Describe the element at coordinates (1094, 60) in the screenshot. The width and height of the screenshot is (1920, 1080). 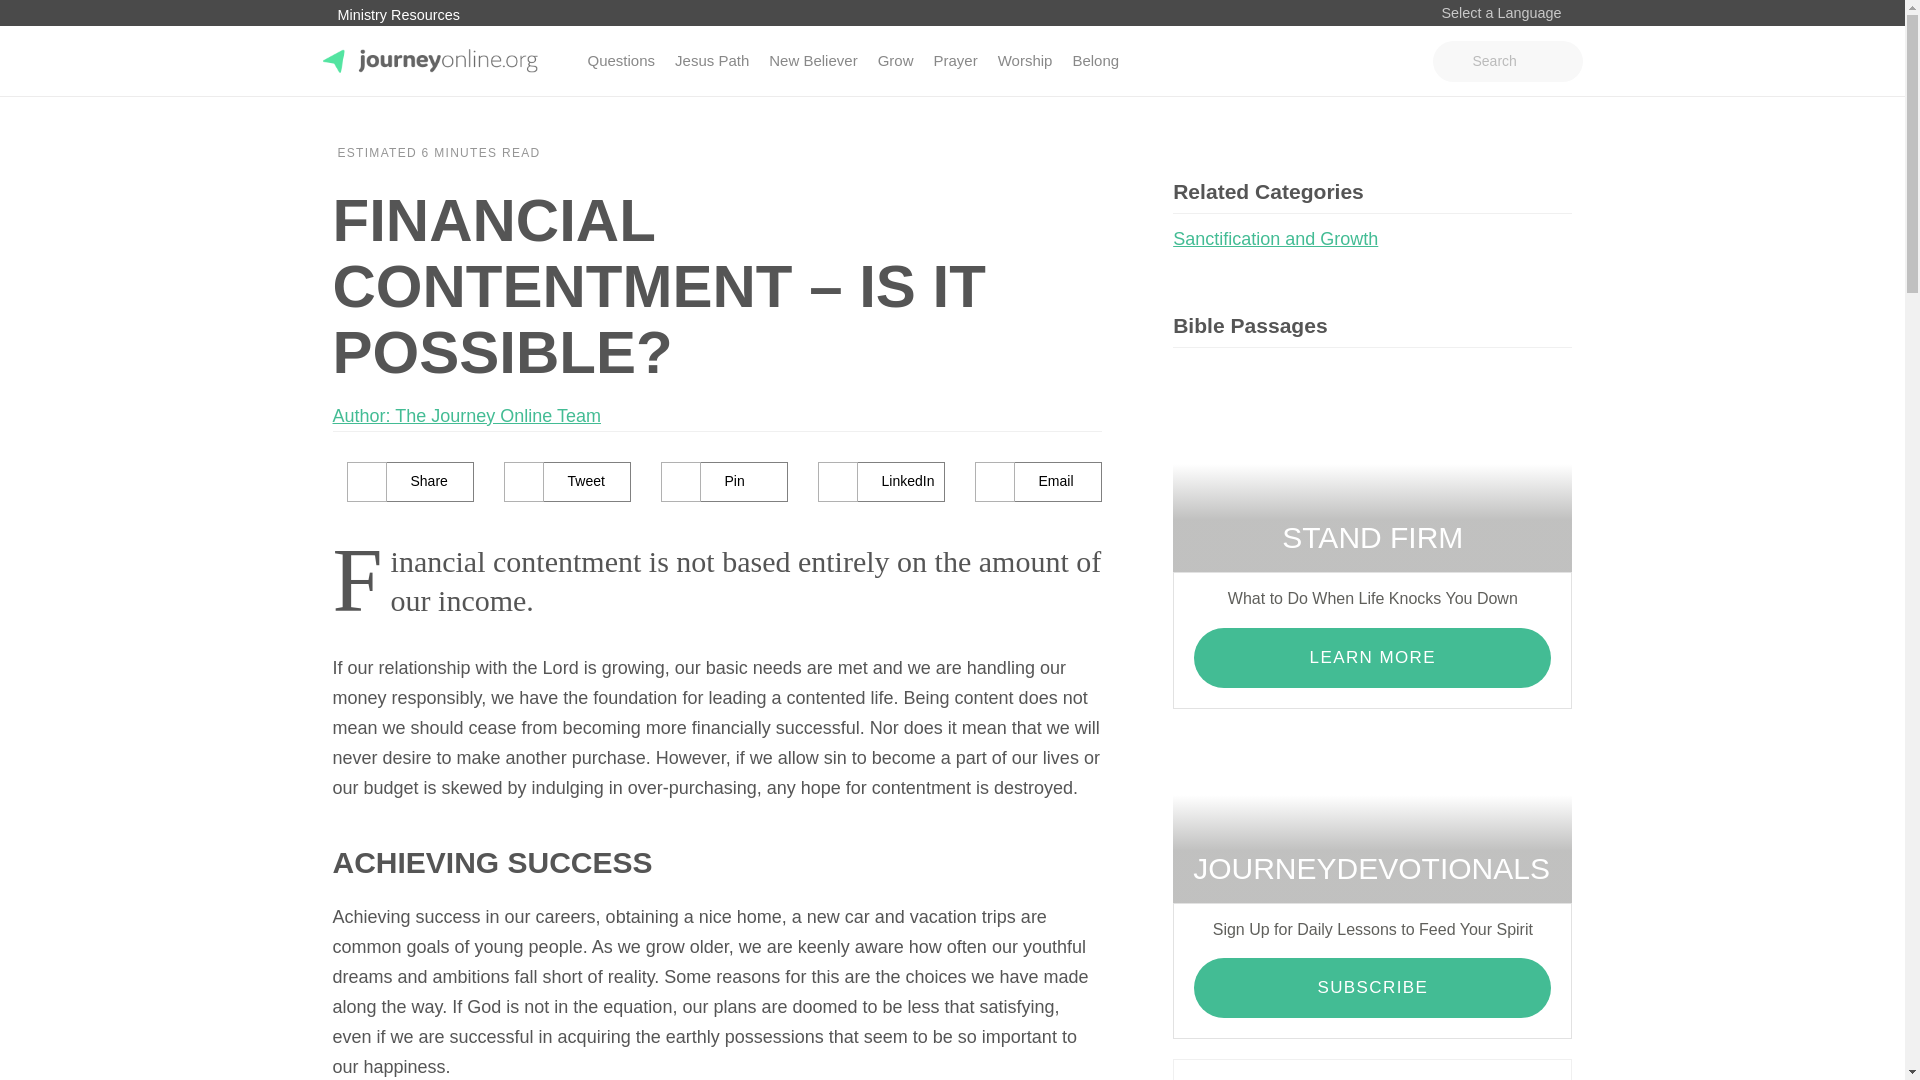
I see `Belong` at that location.